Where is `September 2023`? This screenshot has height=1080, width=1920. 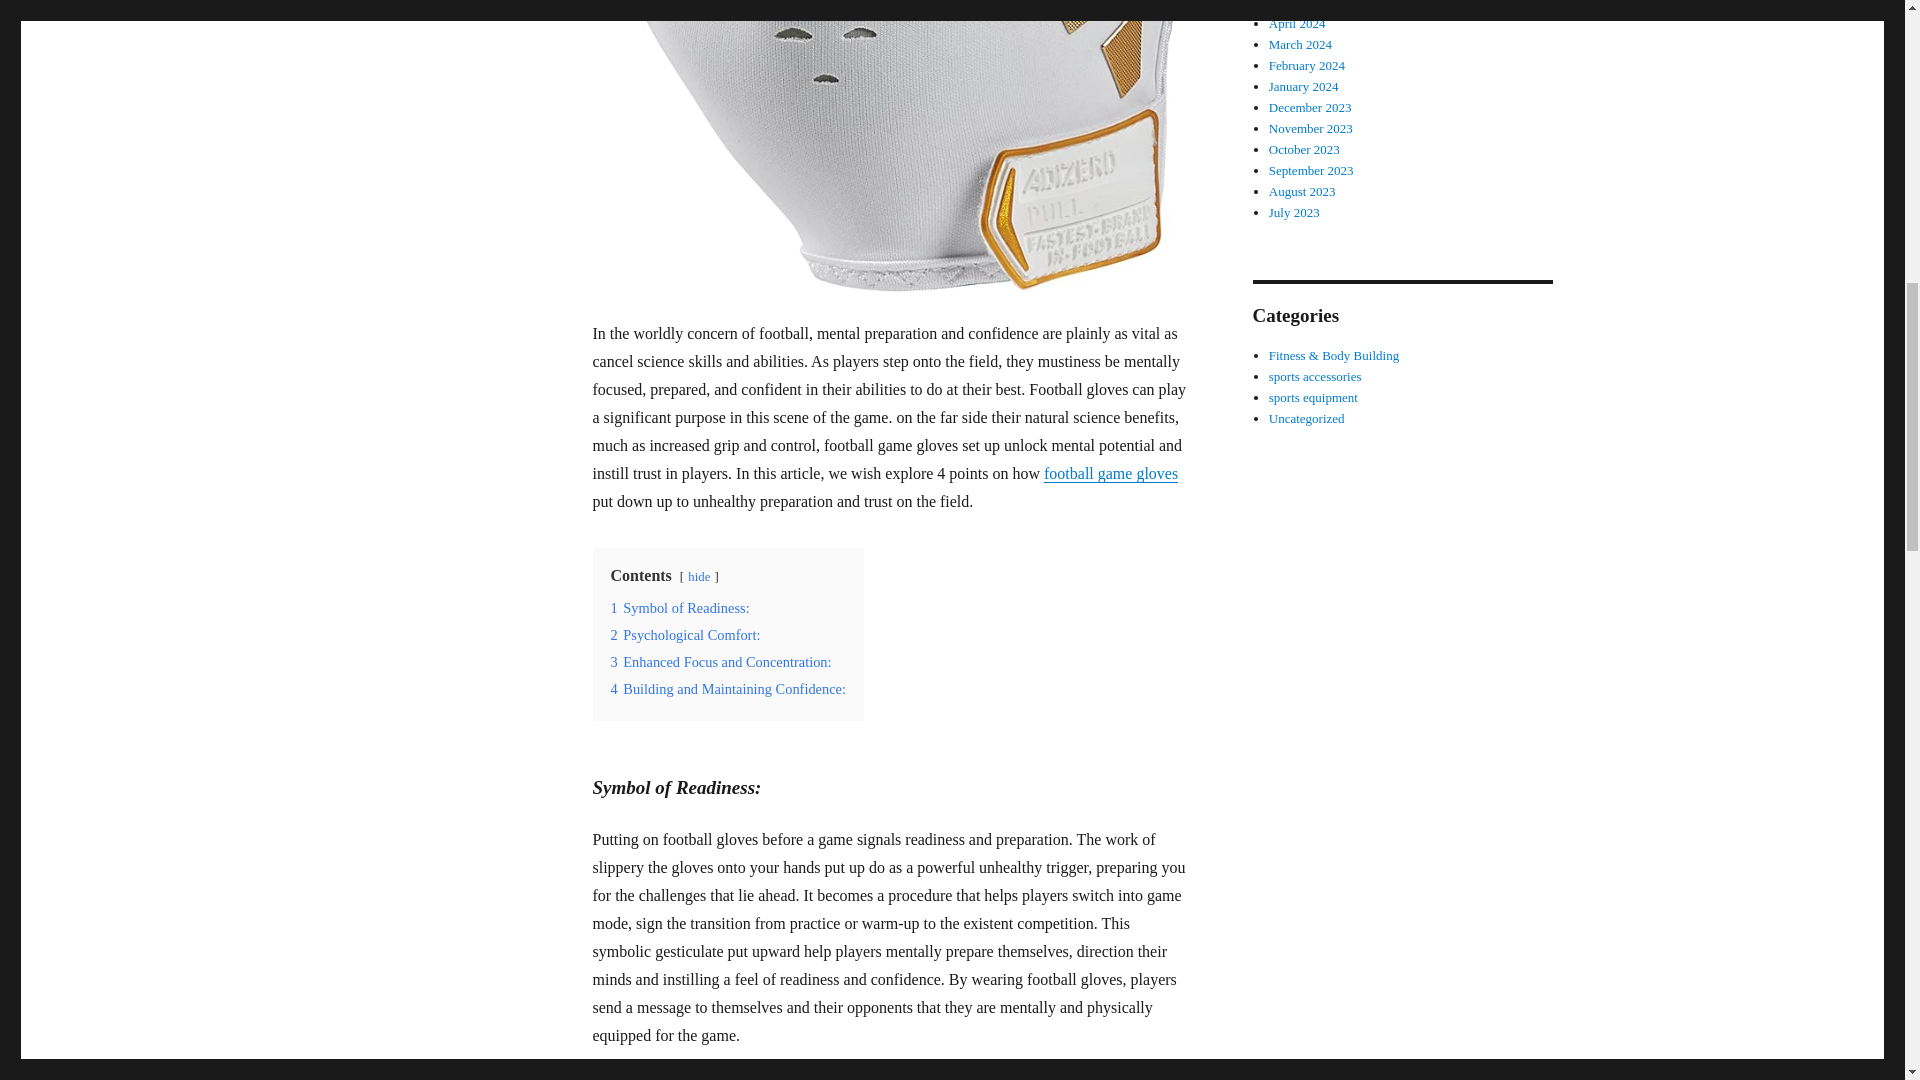
September 2023 is located at coordinates (1311, 170).